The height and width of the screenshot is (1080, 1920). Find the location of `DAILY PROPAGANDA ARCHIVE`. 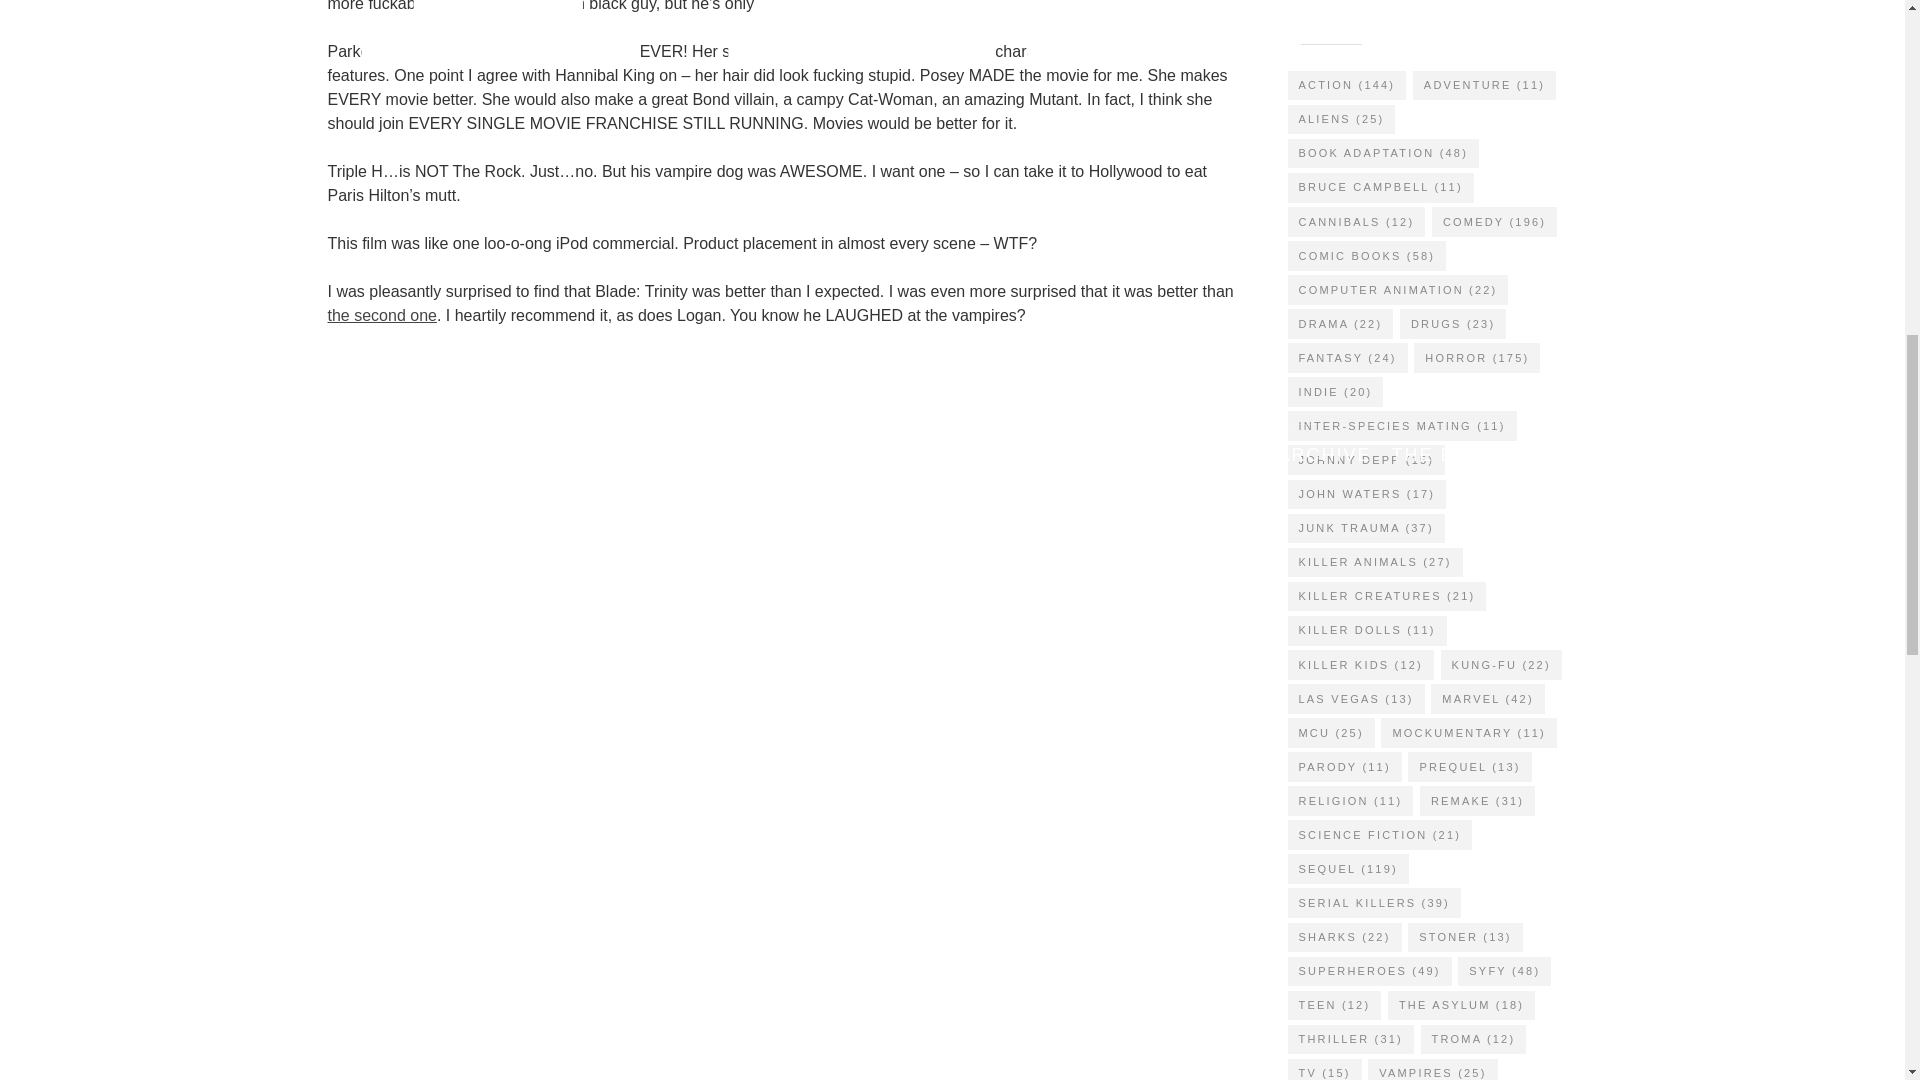

DAILY PROPAGANDA ARCHIVE is located at coordinates (1012, 455).